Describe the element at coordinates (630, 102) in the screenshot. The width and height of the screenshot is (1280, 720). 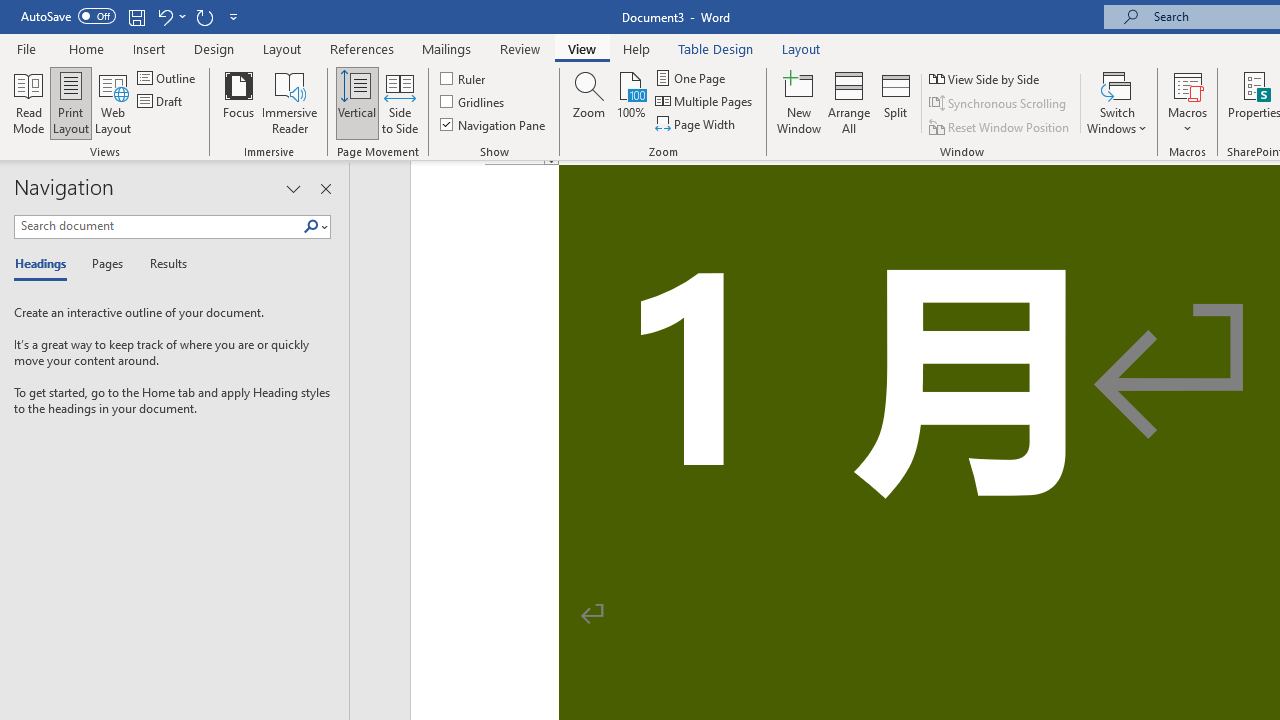
I see `100%` at that location.